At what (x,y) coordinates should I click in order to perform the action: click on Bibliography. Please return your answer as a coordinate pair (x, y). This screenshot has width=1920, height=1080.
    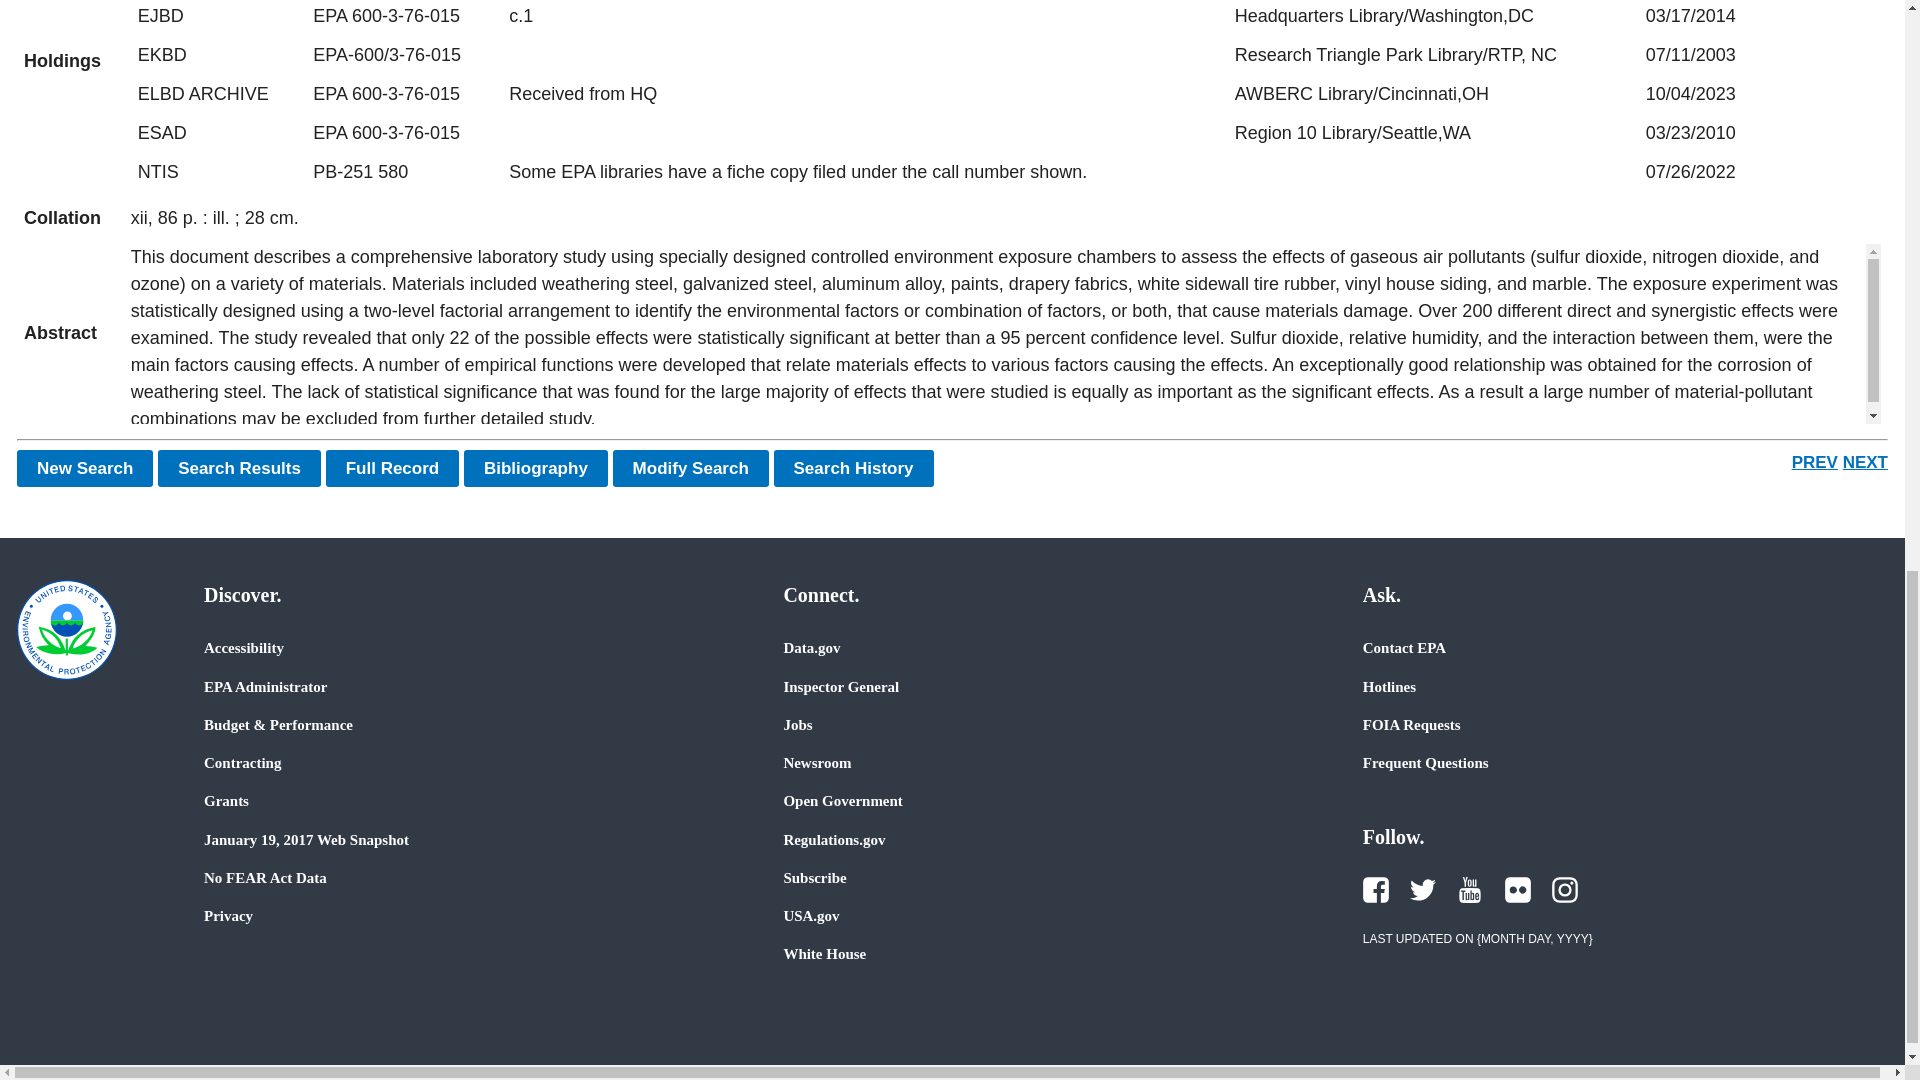
    Looking at the image, I should click on (536, 468).